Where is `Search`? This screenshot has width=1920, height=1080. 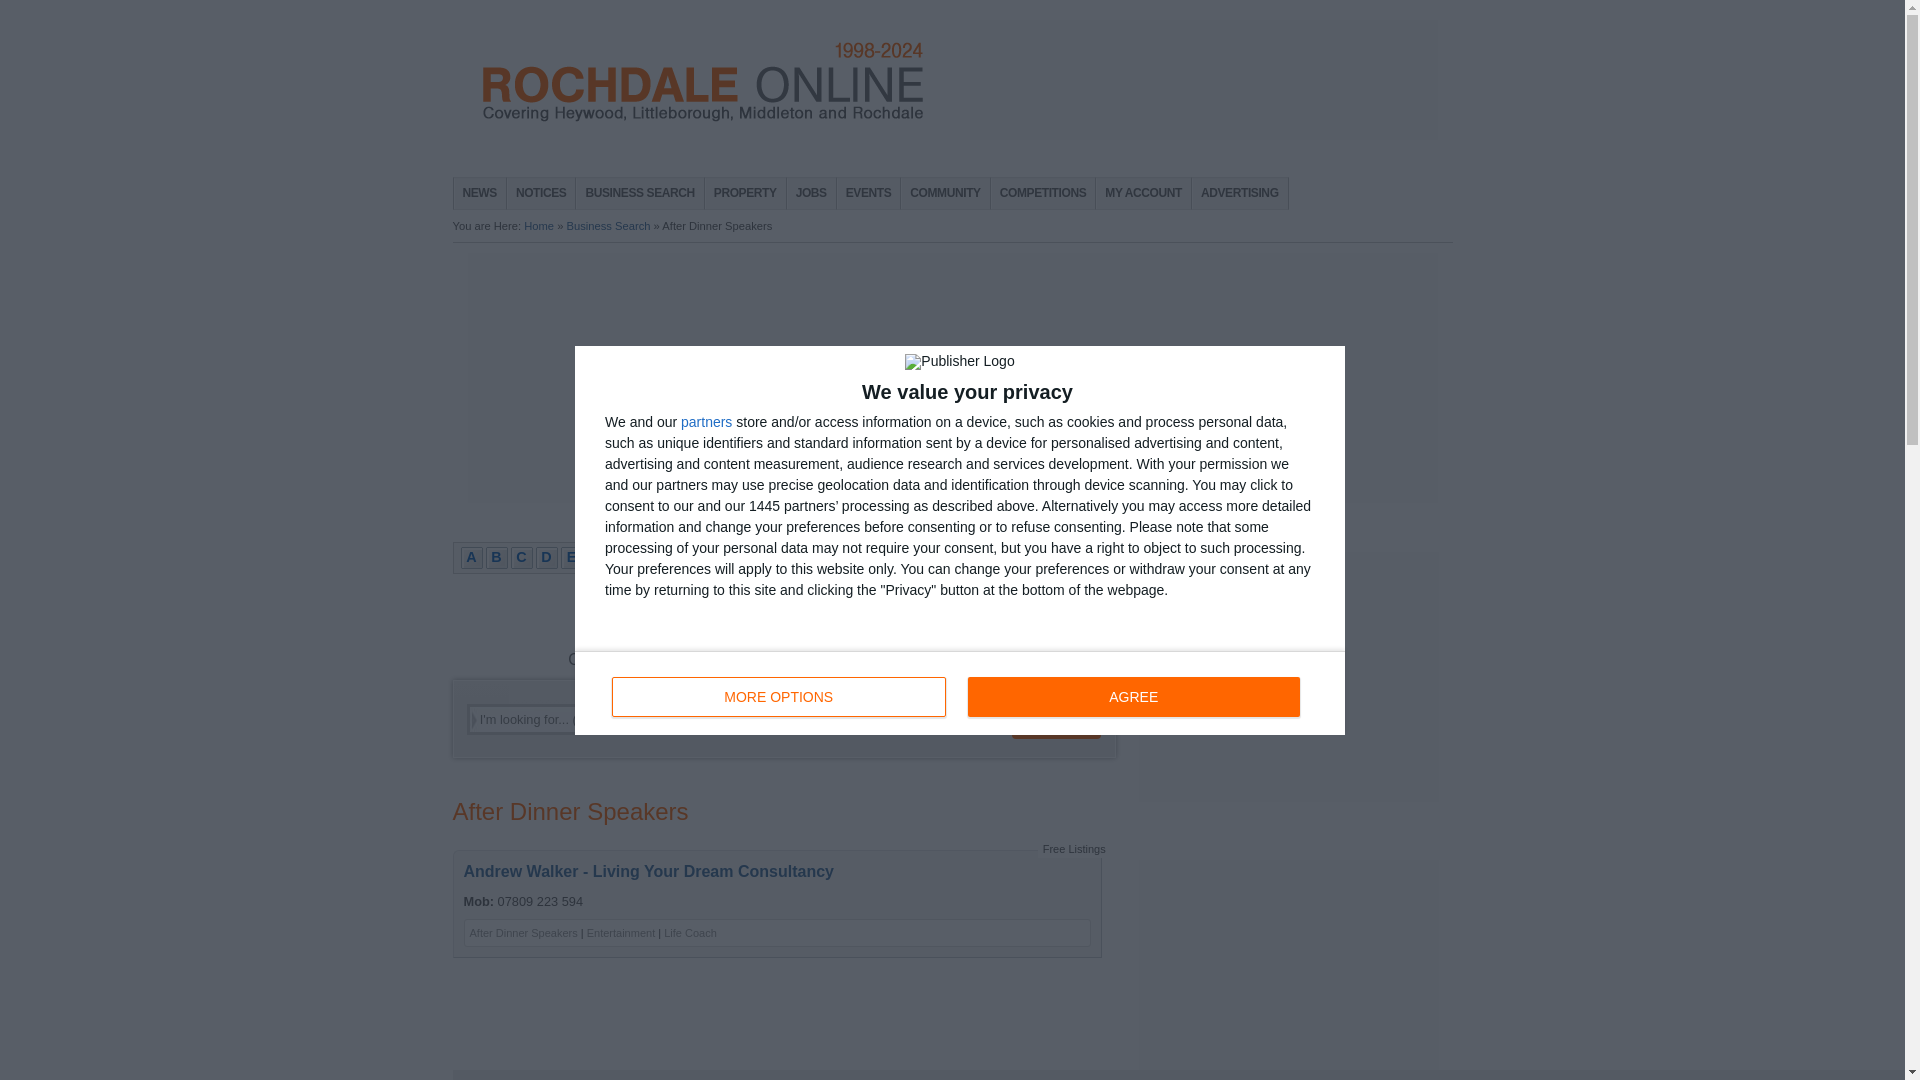 Search is located at coordinates (1056, 719).